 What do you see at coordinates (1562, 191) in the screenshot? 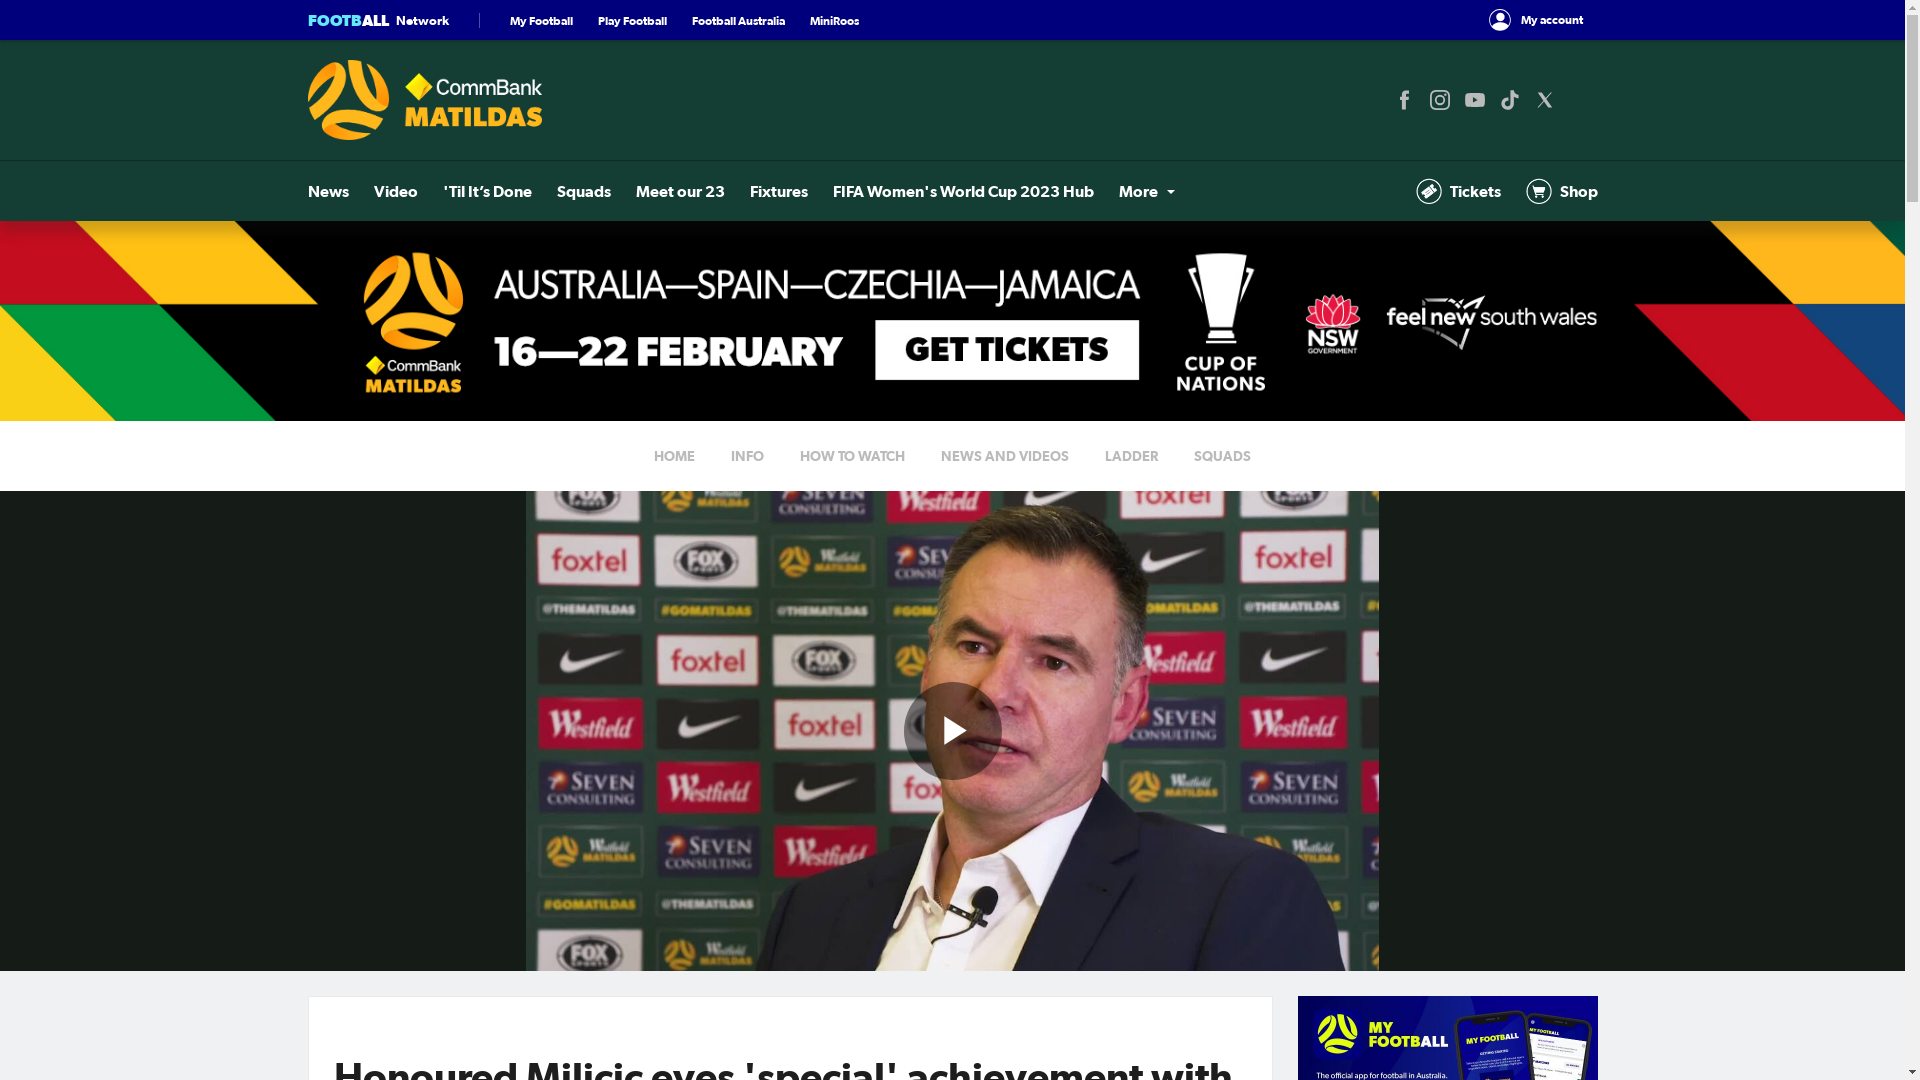
I see `Shop` at bounding box center [1562, 191].